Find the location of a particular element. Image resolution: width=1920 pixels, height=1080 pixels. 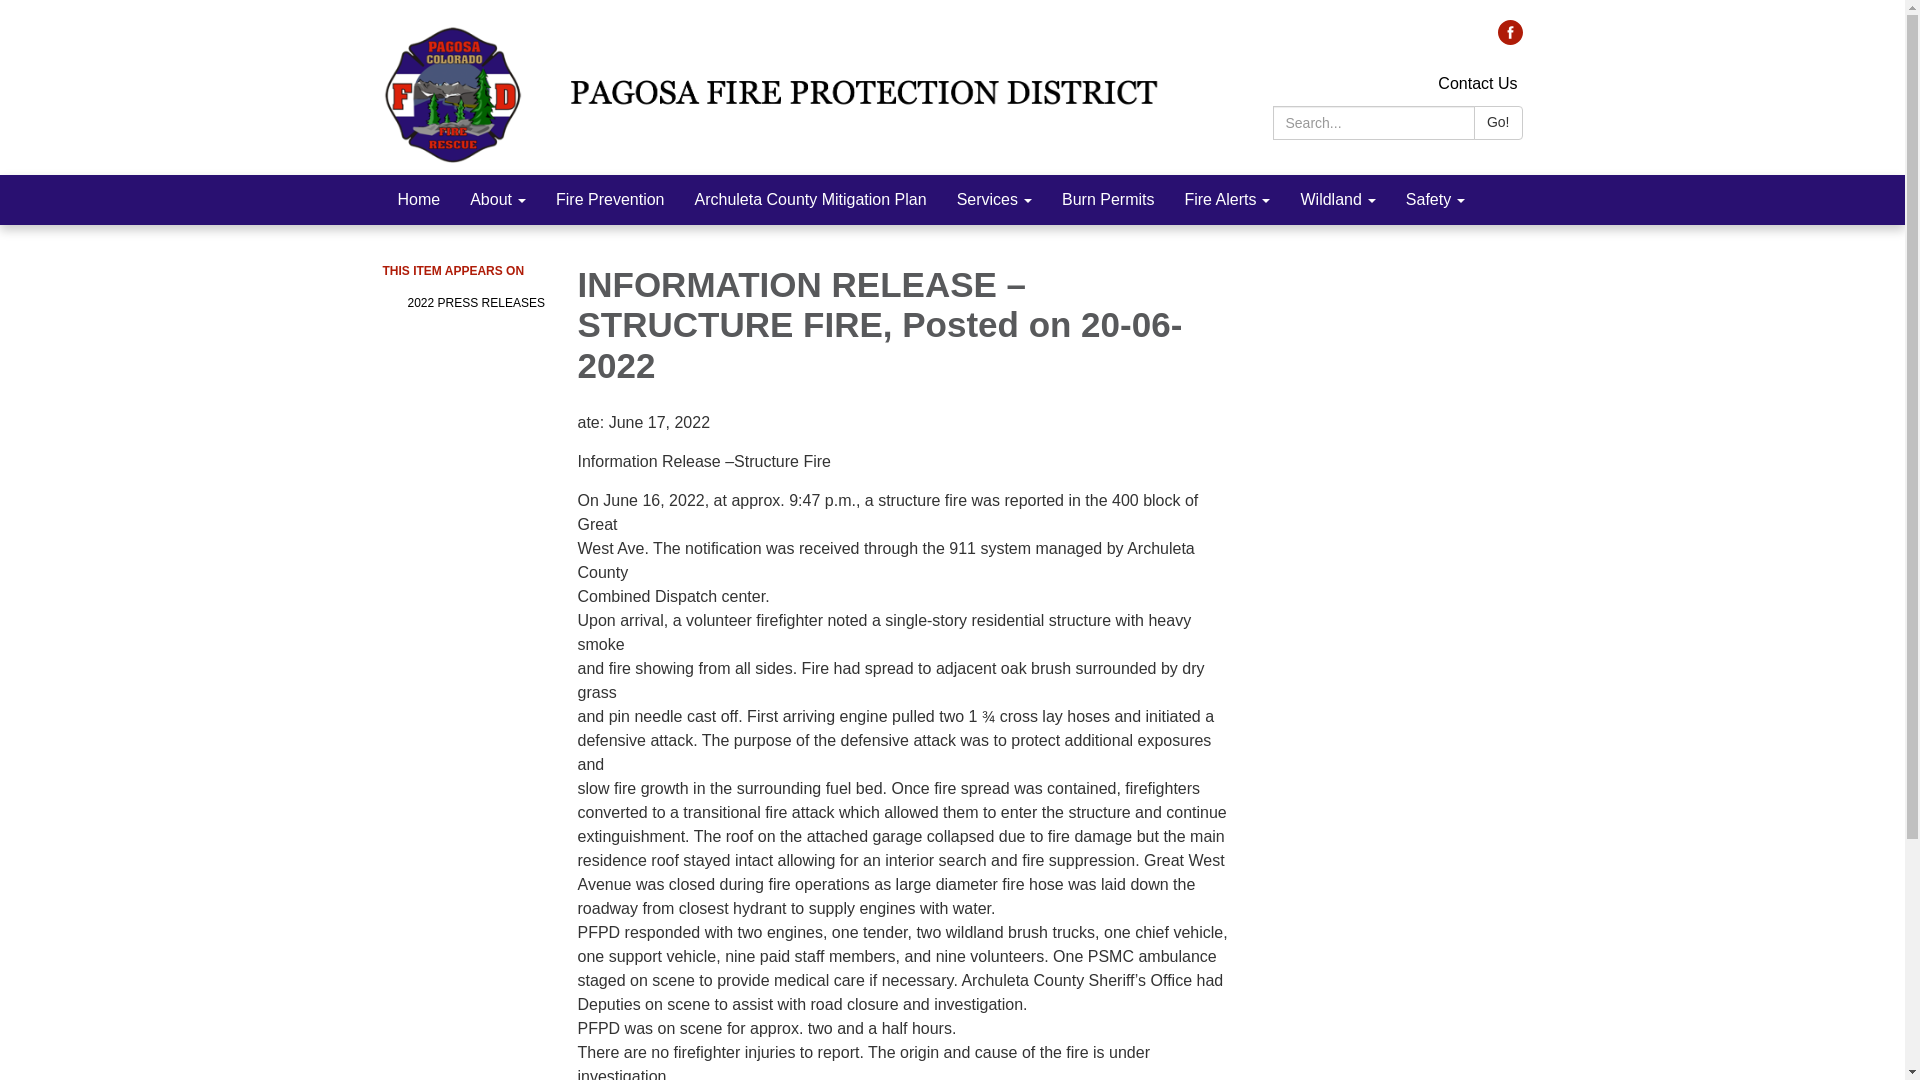

Go! is located at coordinates (1498, 122).